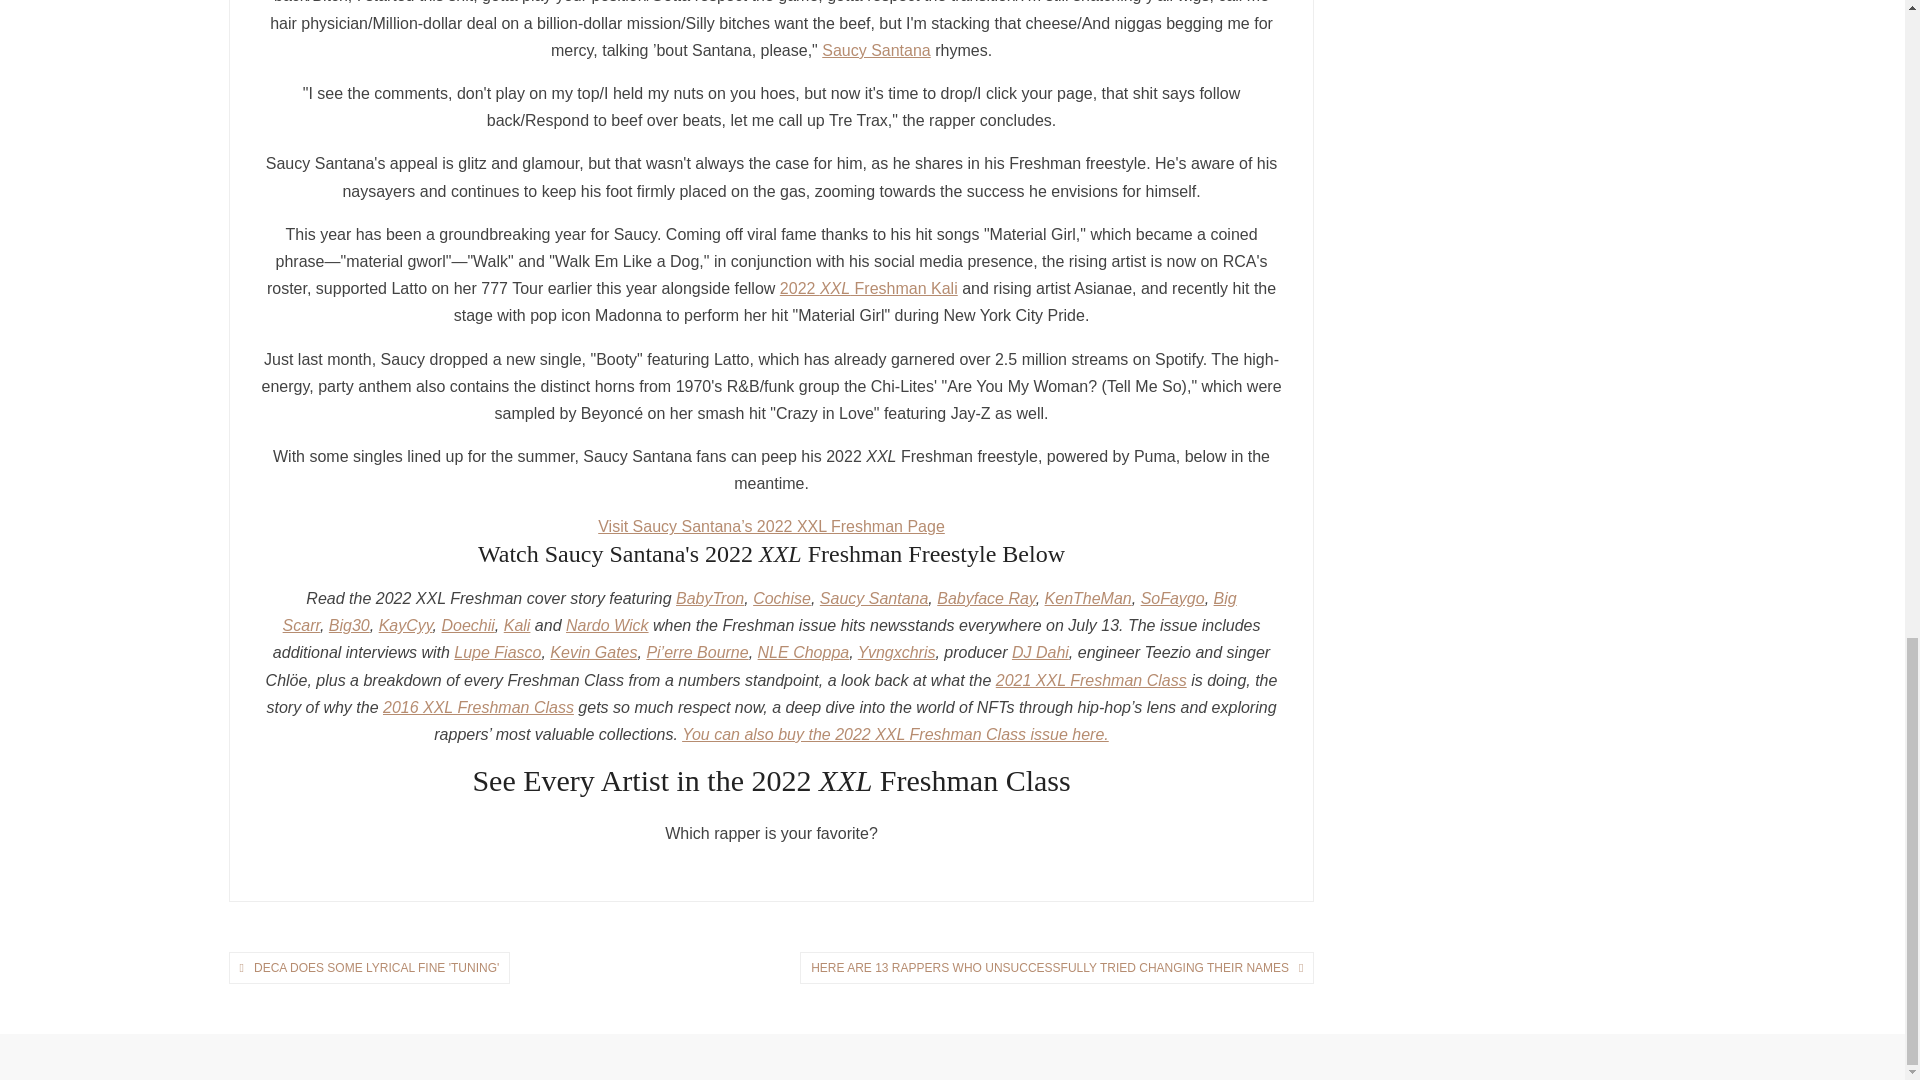 The height and width of the screenshot is (1080, 1920). I want to click on KenTheMan, so click(1088, 598).